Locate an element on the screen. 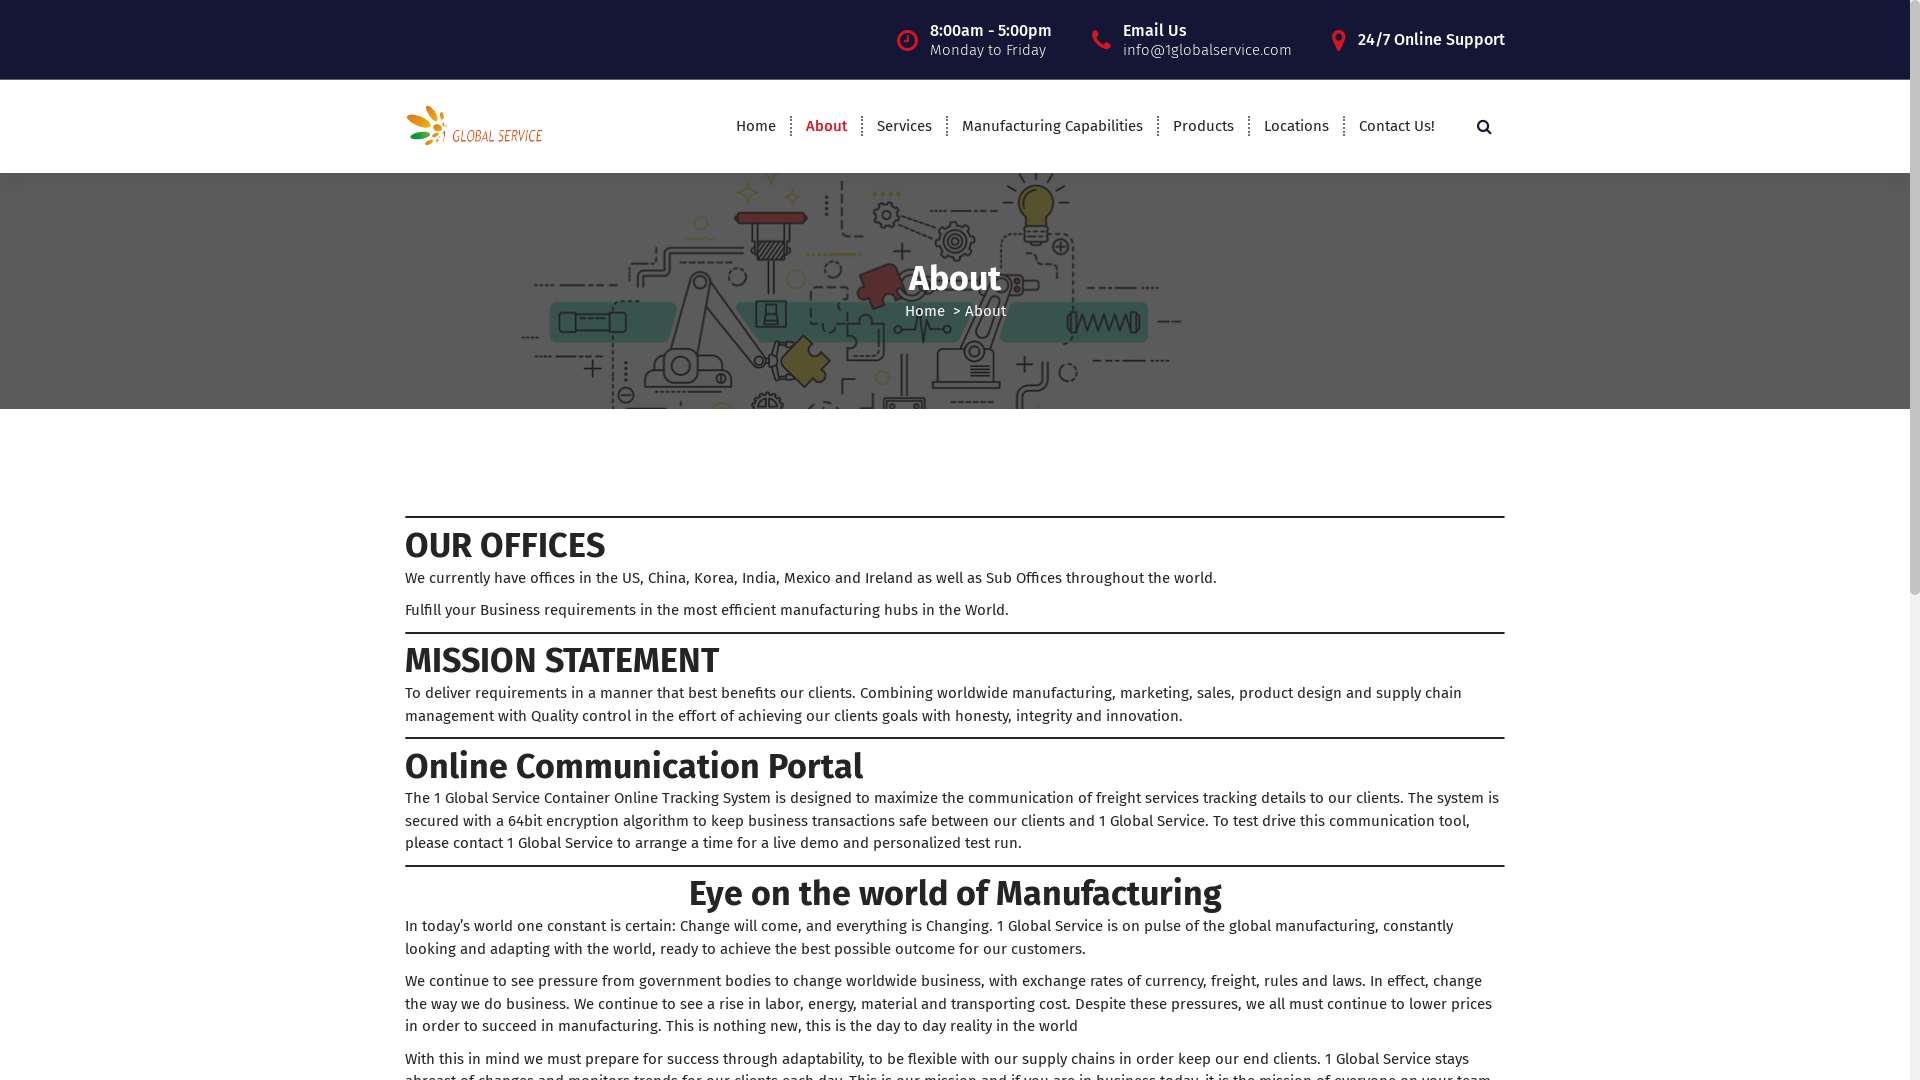 This screenshot has height=1080, width=1920. Contact Us! is located at coordinates (1397, 126).